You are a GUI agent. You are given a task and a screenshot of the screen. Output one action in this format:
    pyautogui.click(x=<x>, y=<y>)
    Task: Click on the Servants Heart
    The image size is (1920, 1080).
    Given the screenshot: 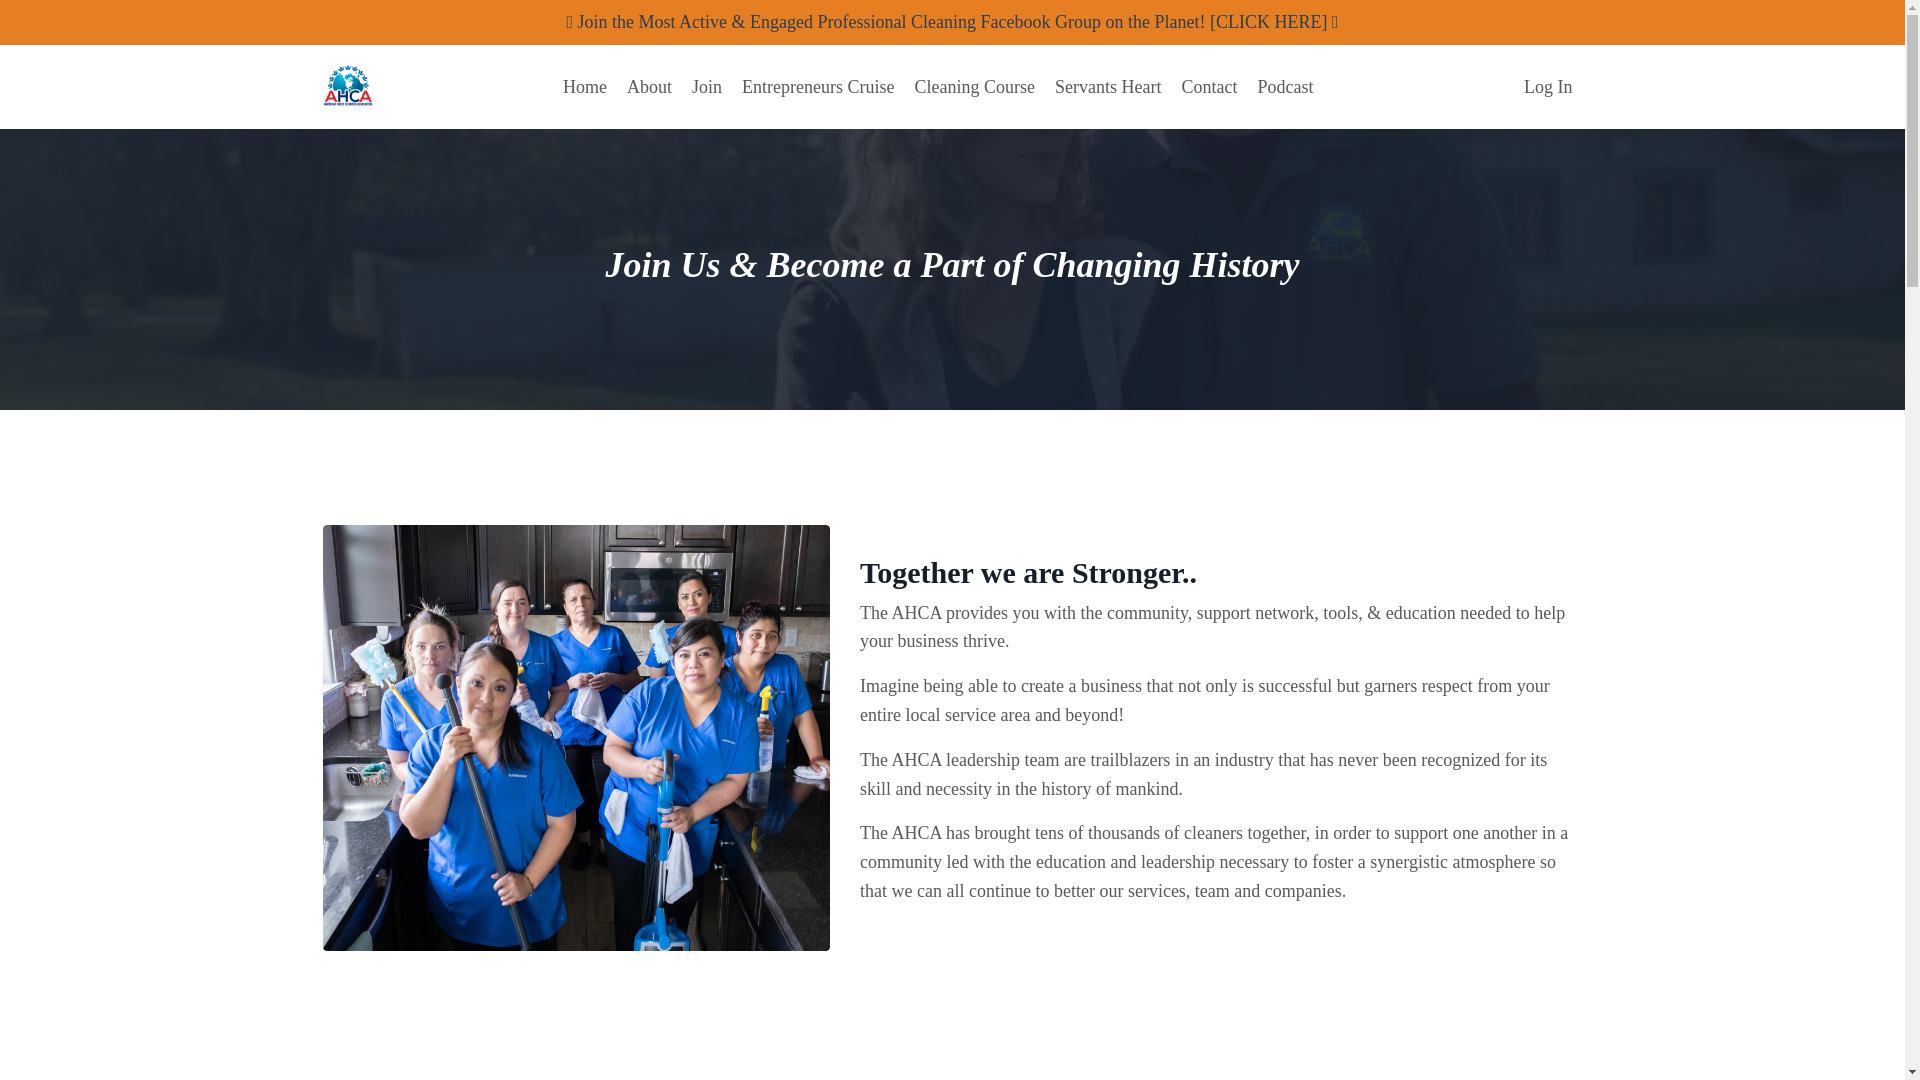 What is the action you would take?
    pyautogui.click(x=1108, y=87)
    